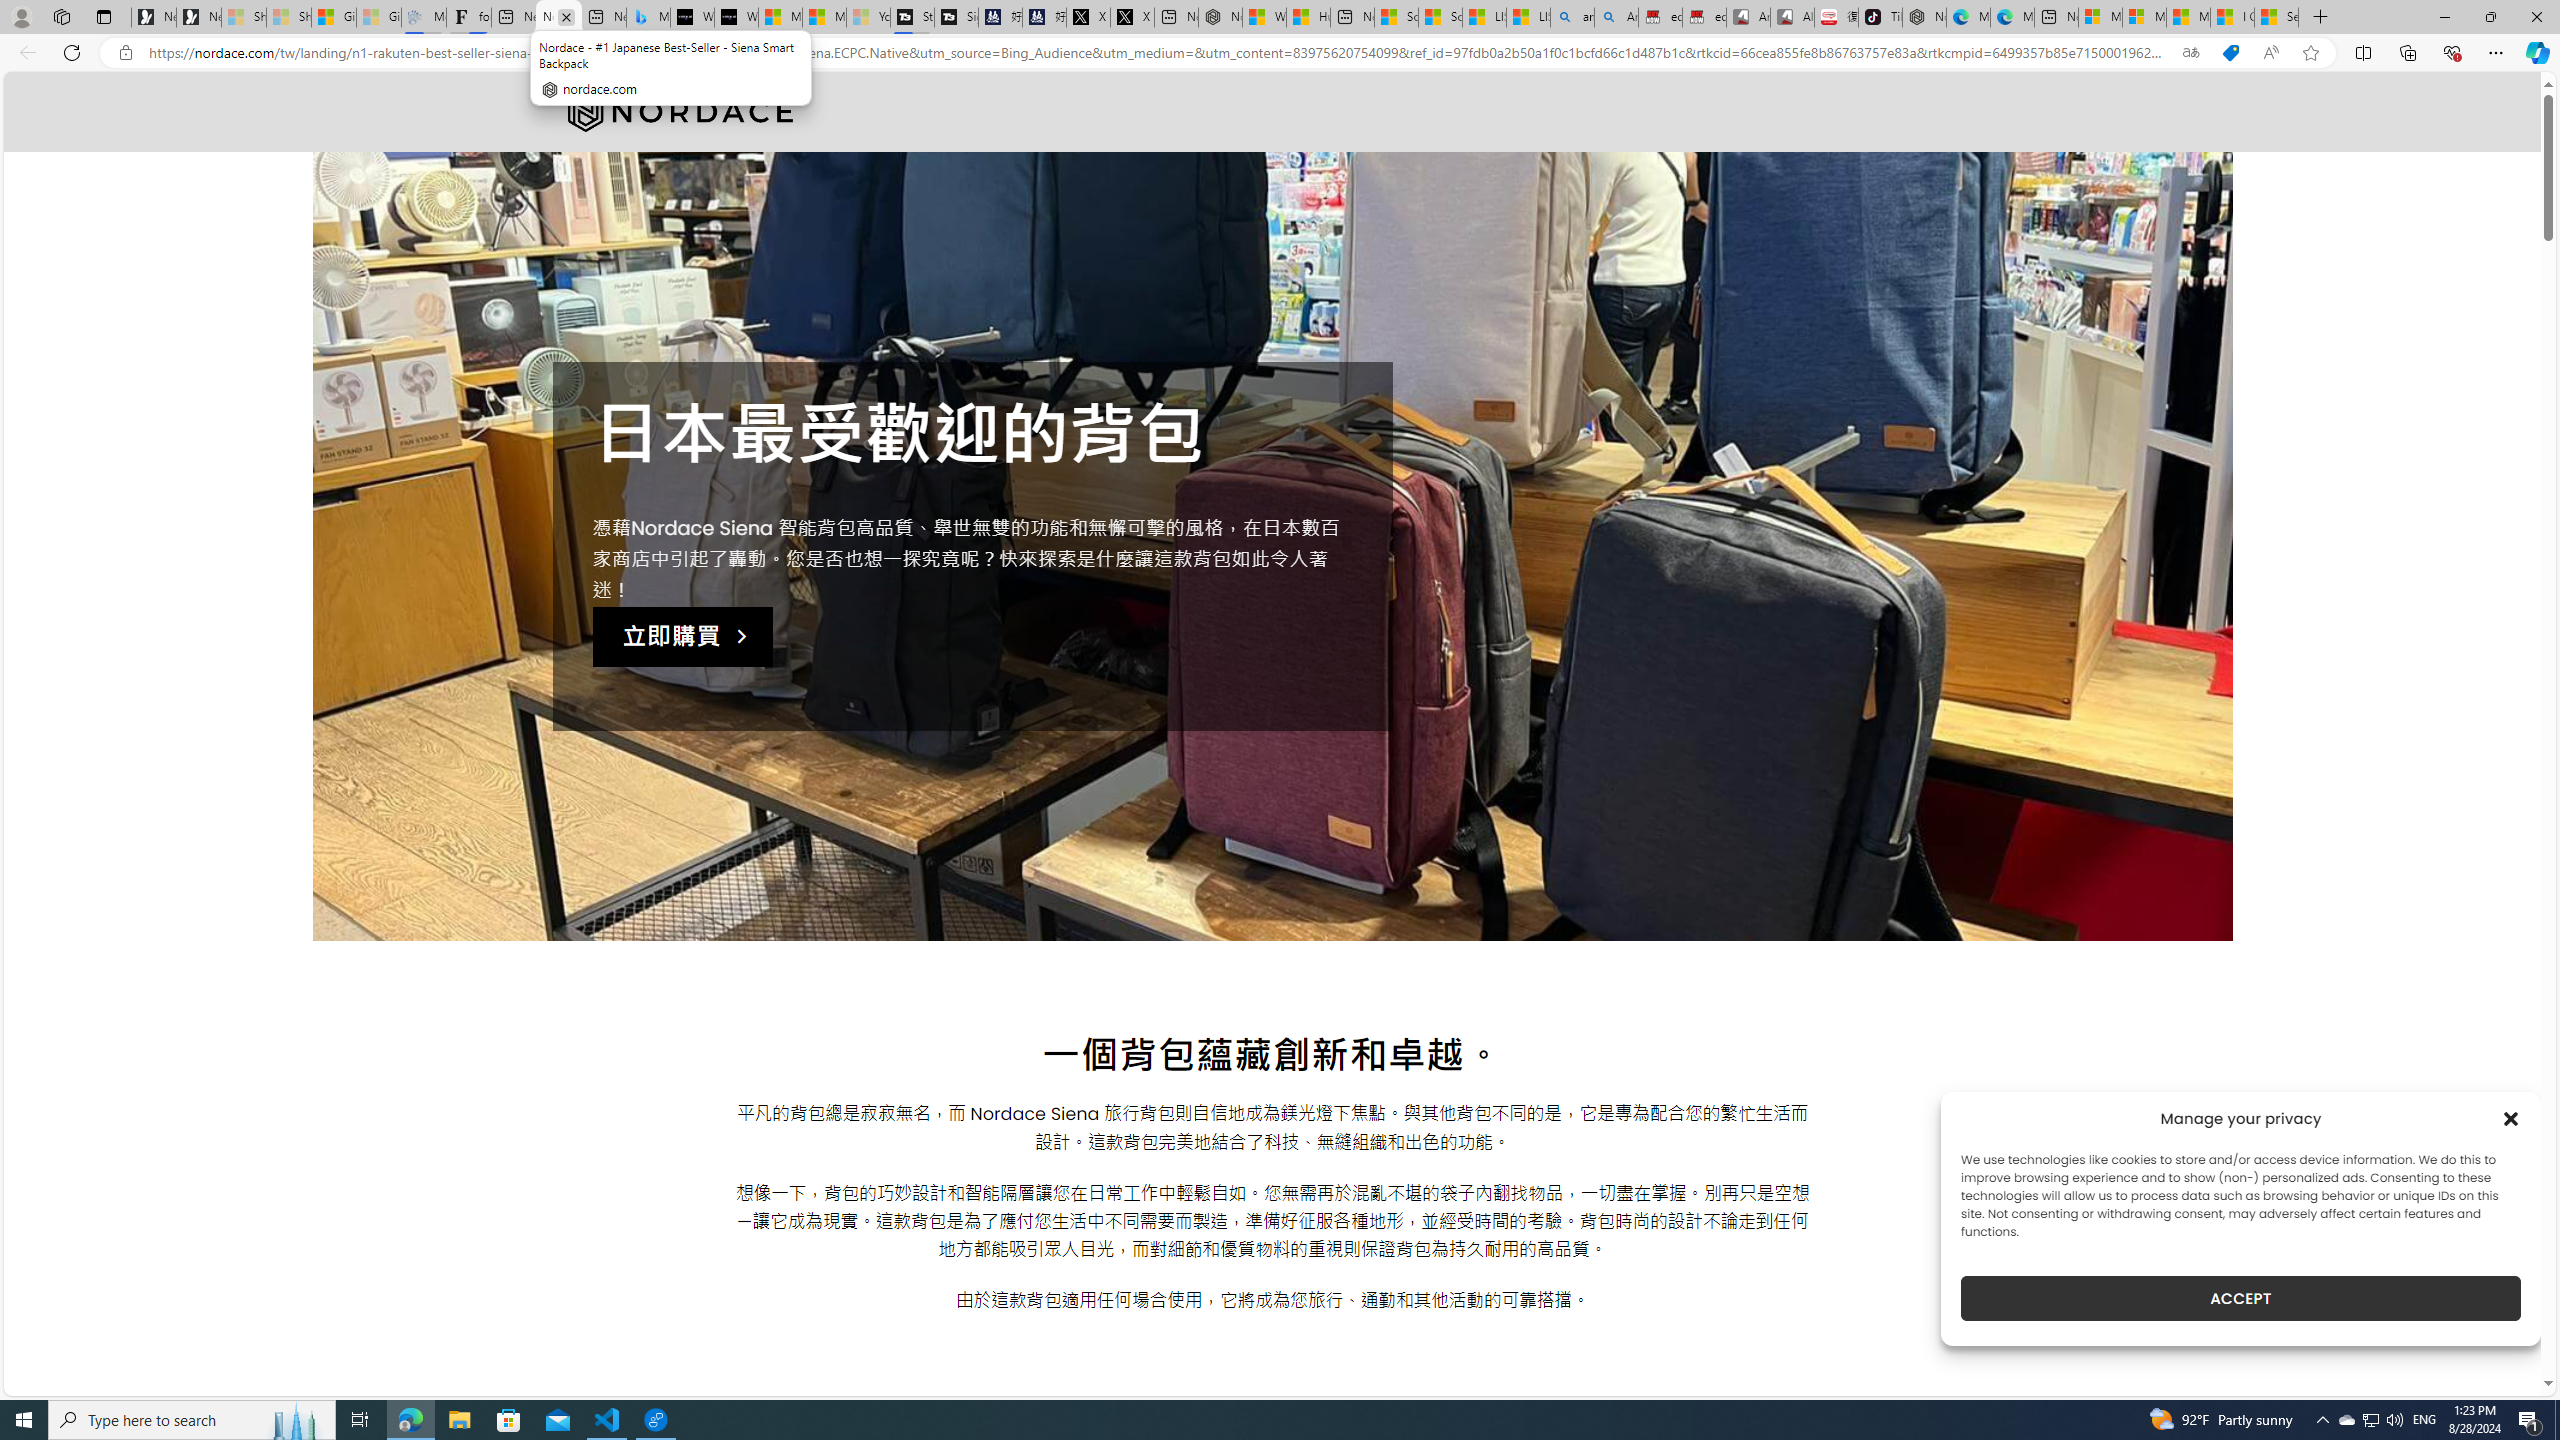  What do you see at coordinates (2511, 1118) in the screenshot?
I see `Class: cmplz-close` at bounding box center [2511, 1118].